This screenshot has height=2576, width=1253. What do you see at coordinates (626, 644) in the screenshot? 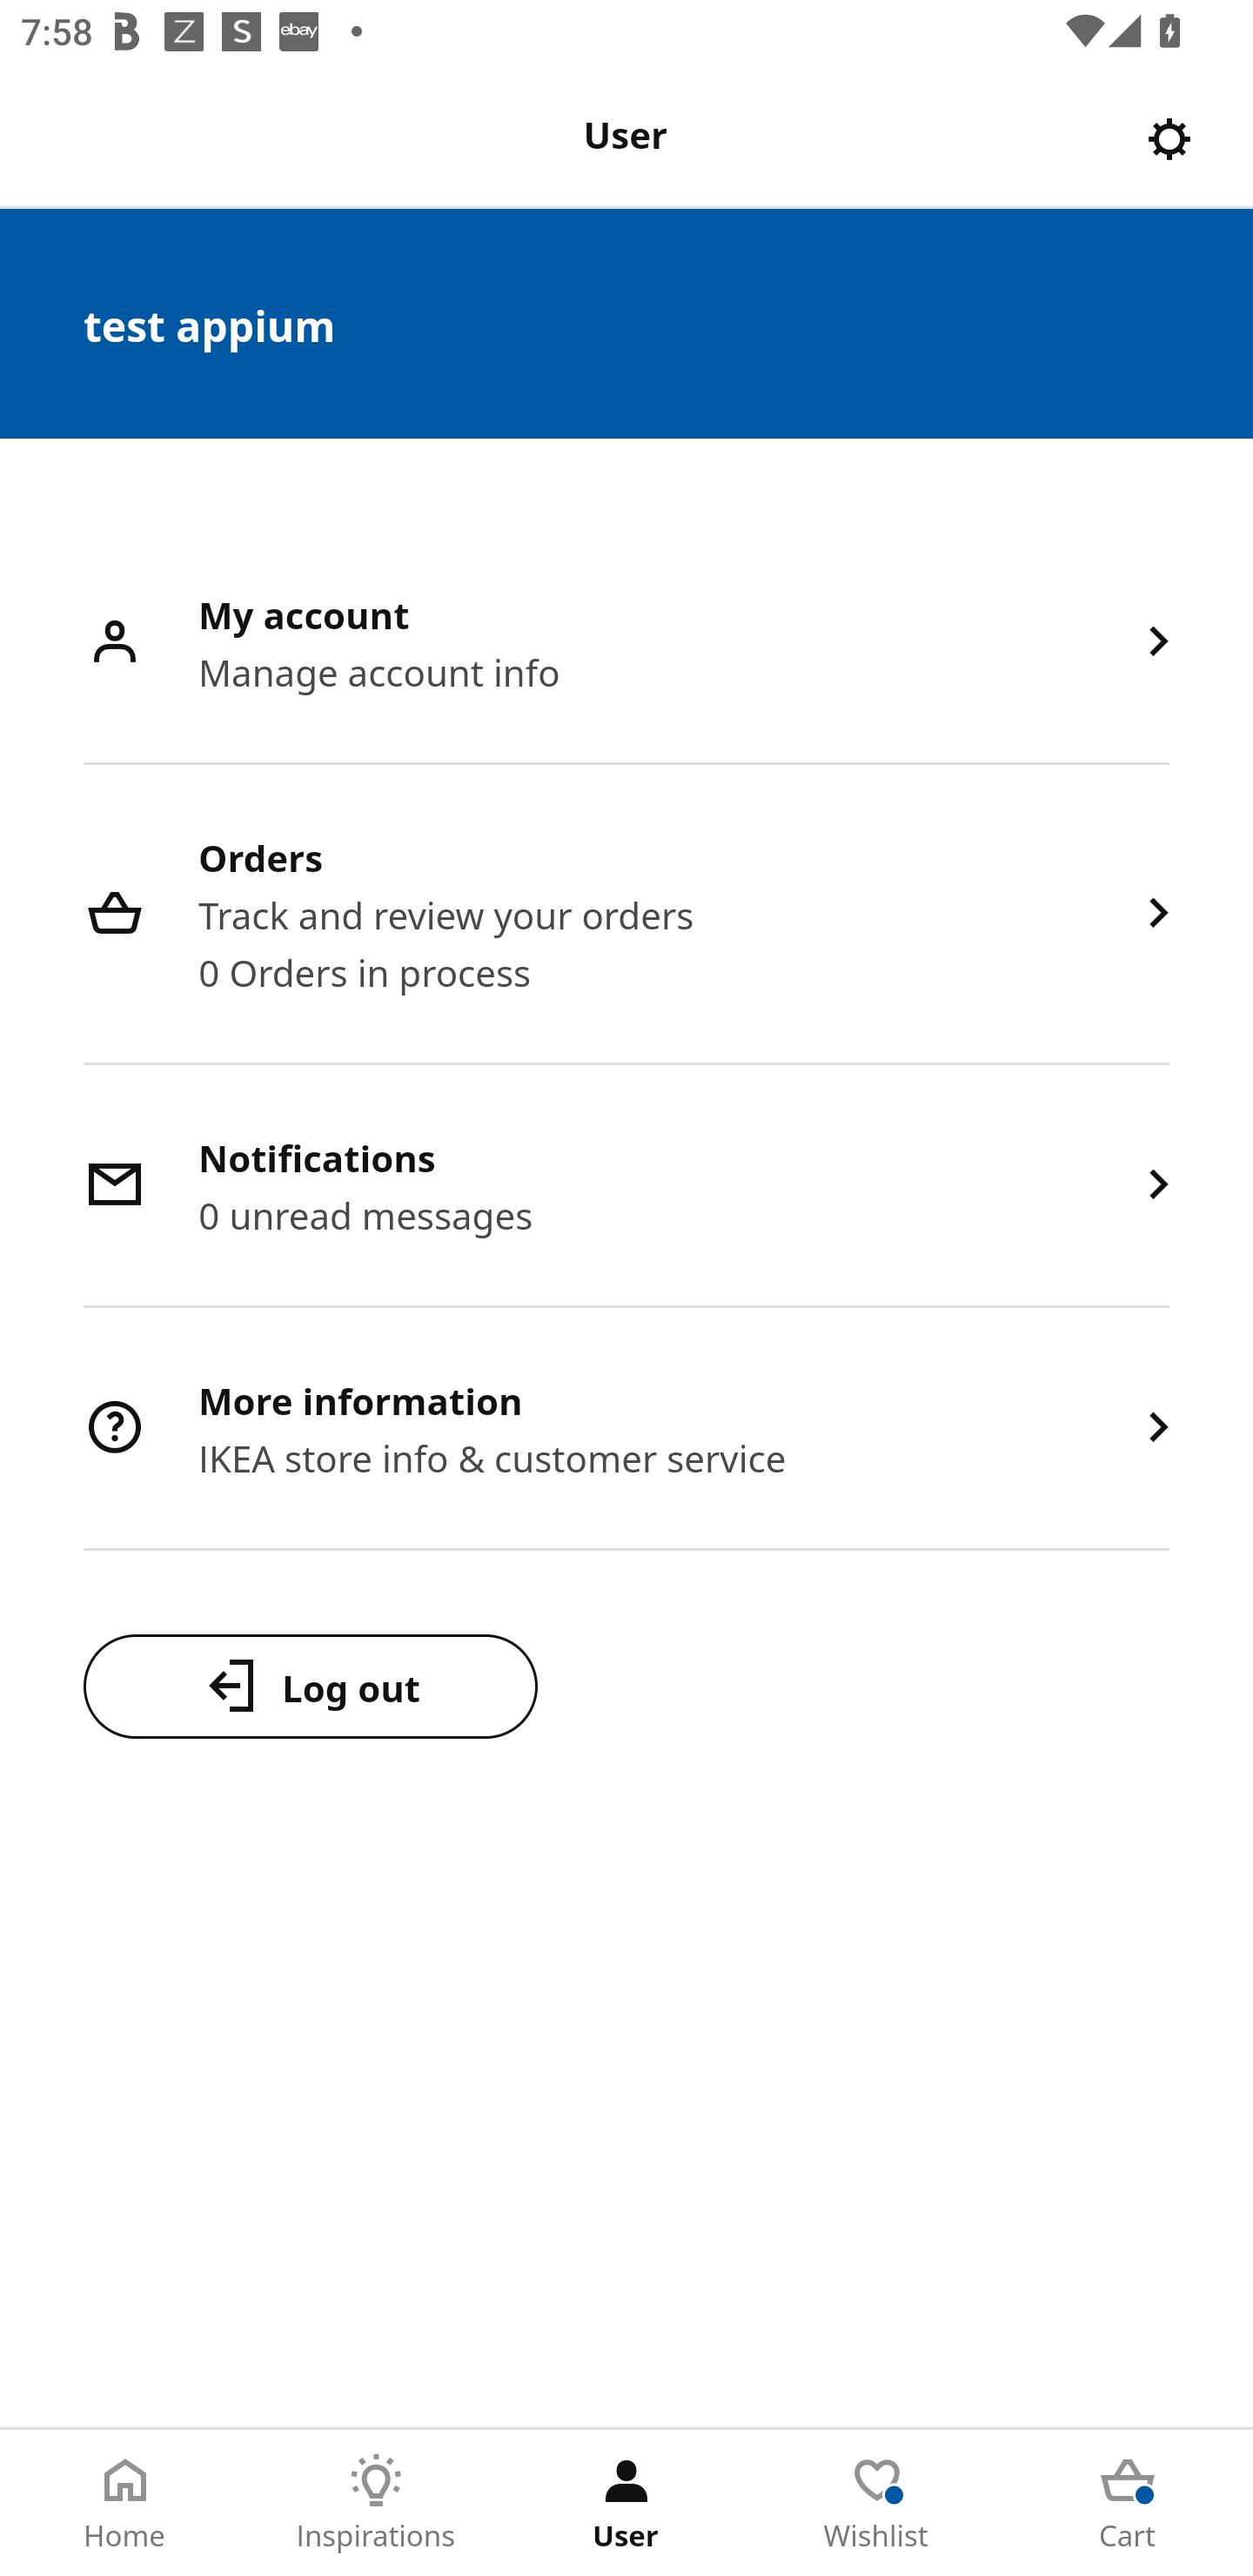
I see `My account
Manage account info` at bounding box center [626, 644].